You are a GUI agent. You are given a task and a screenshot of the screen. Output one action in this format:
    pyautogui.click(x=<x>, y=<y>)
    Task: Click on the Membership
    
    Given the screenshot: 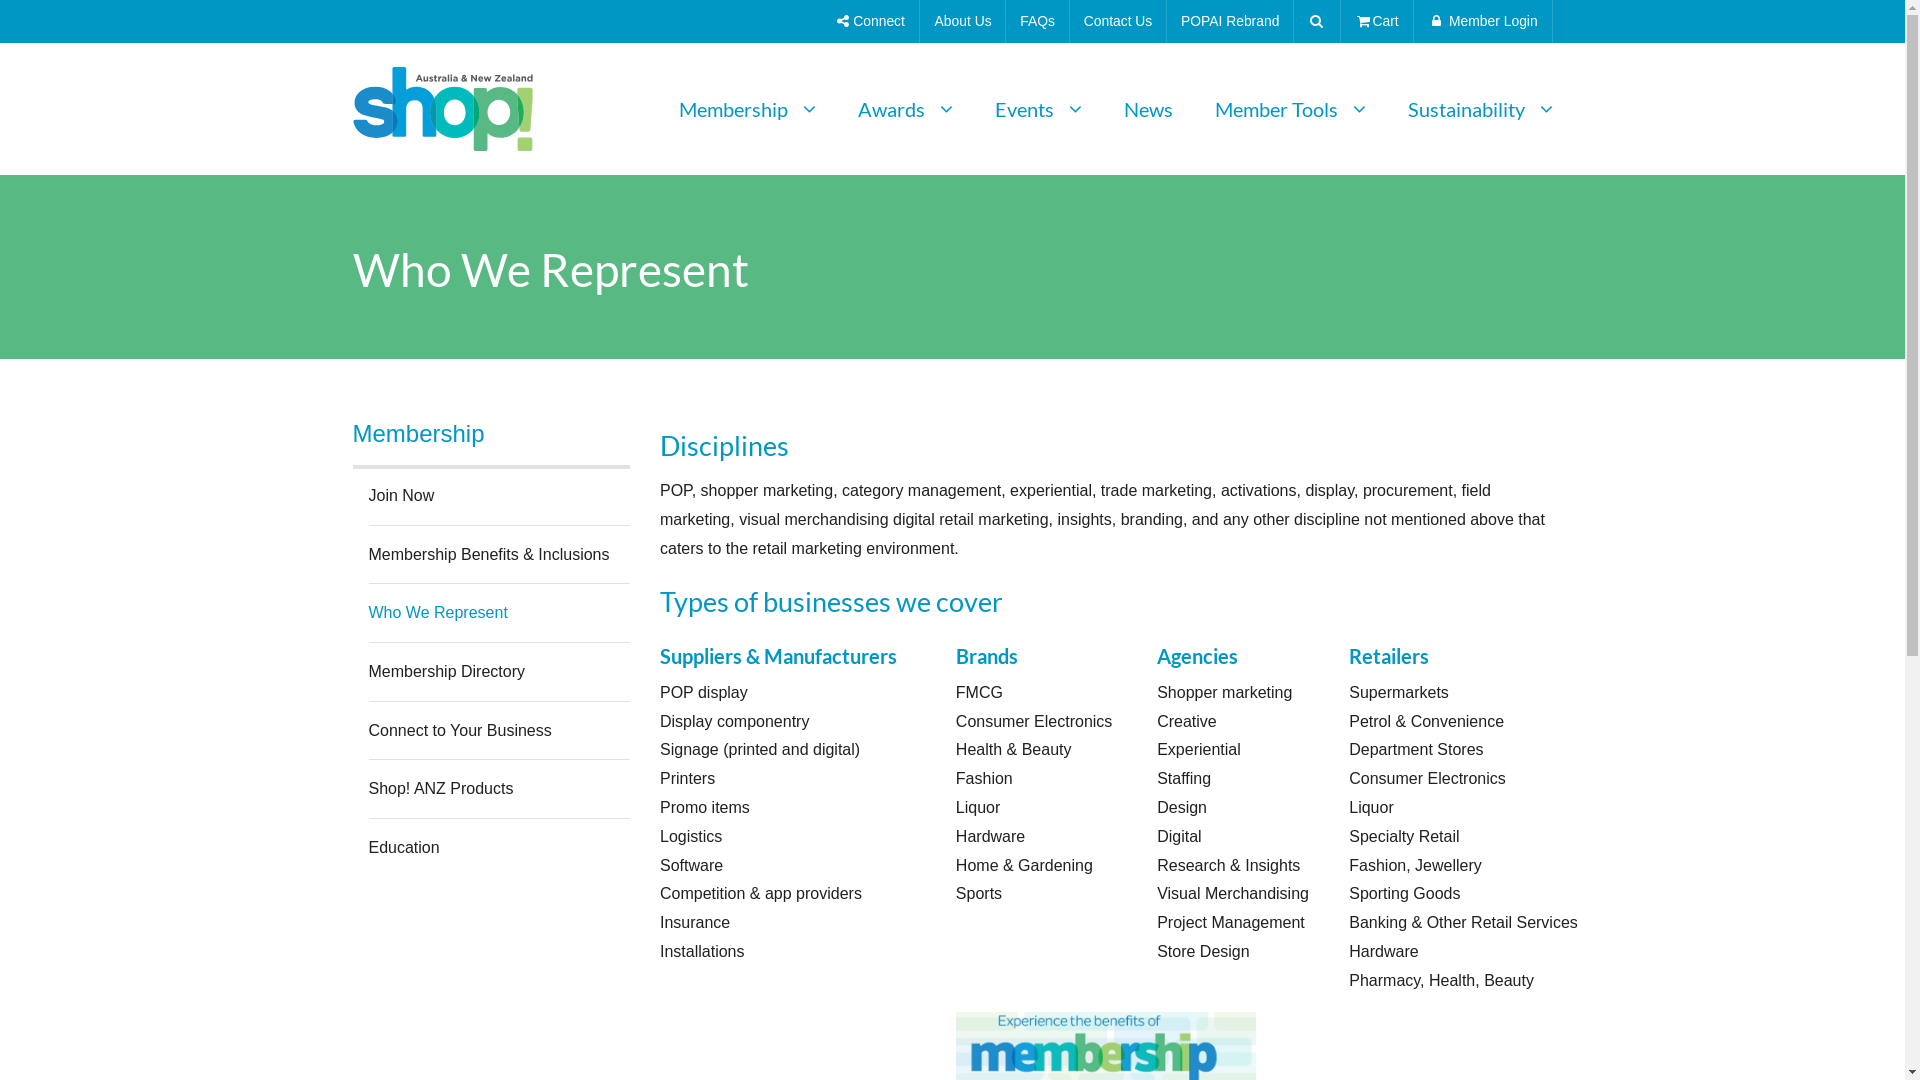 What is the action you would take?
    pyautogui.click(x=746, y=109)
    